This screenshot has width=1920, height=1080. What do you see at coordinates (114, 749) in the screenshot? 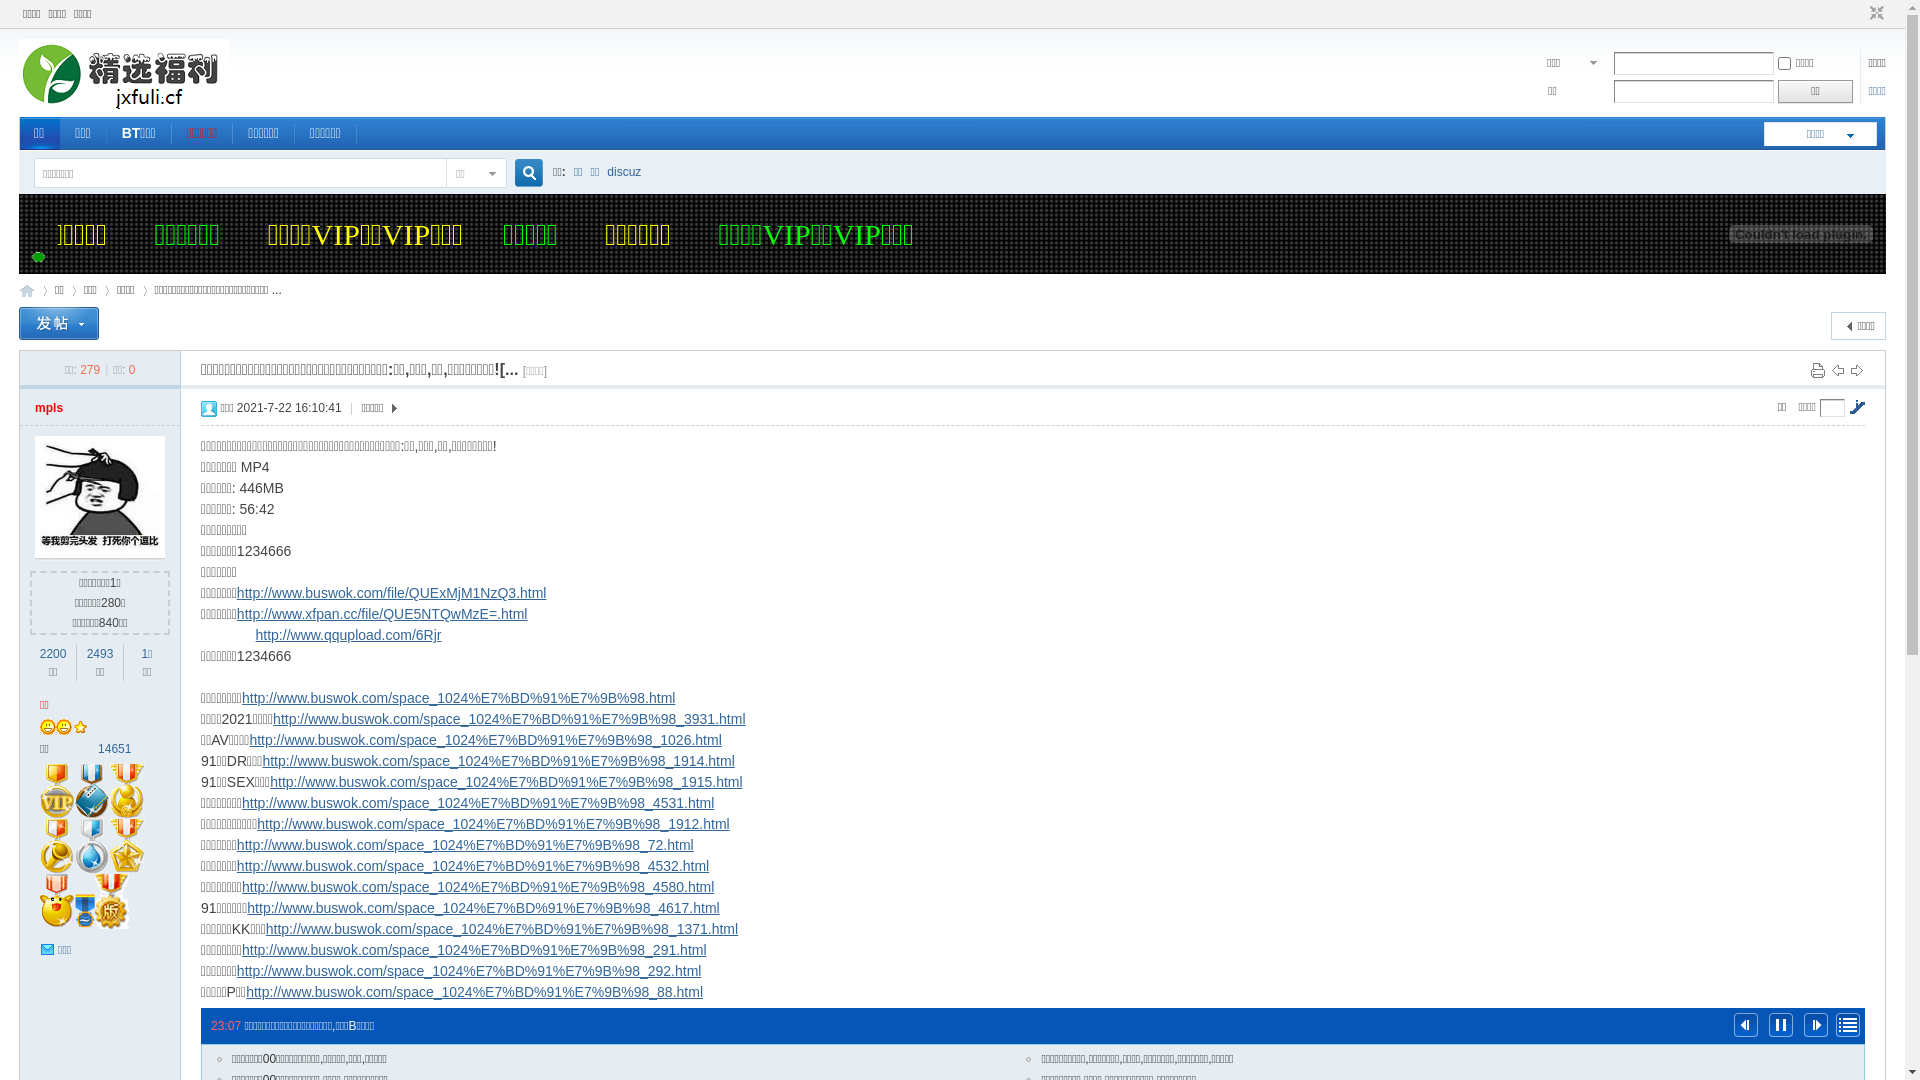
I see `14651` at bounding box center [114, 749].